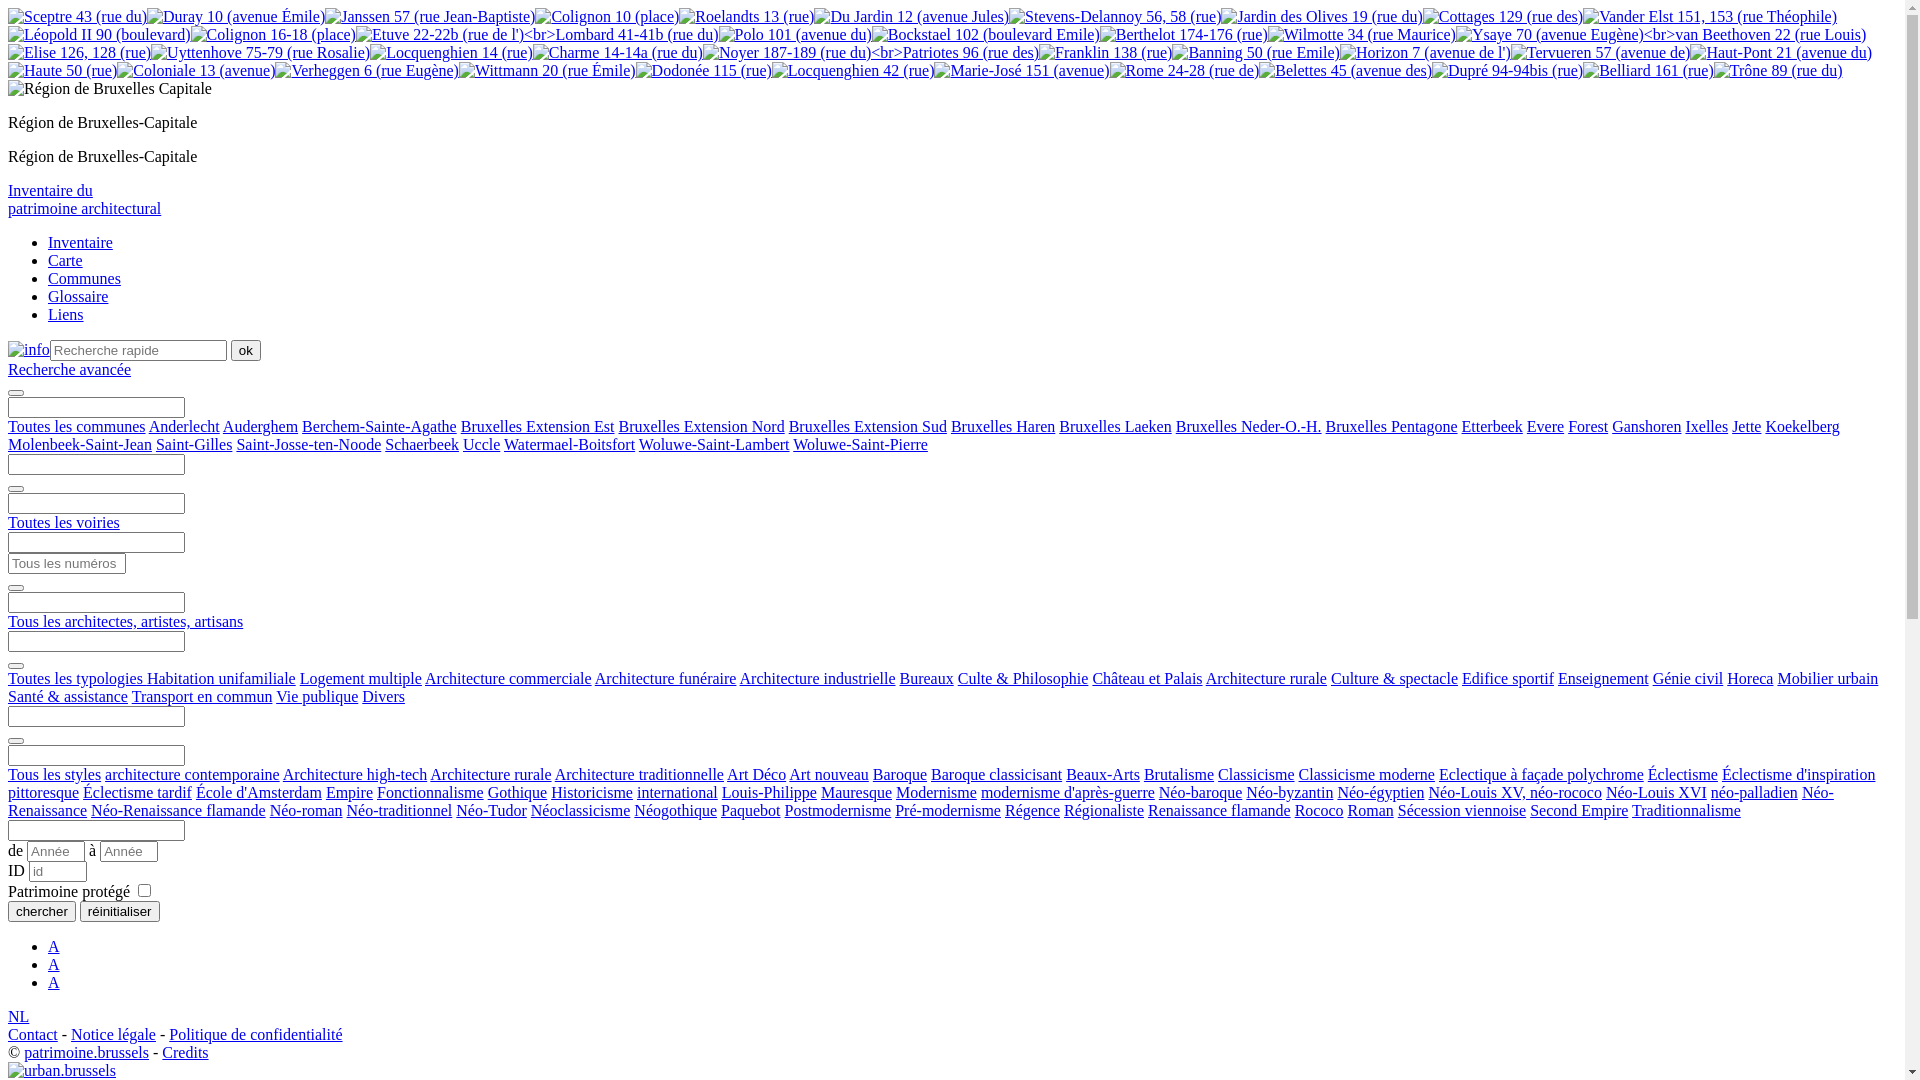  I want to click on Bruxelles Pentagone, so click(1392, 426).